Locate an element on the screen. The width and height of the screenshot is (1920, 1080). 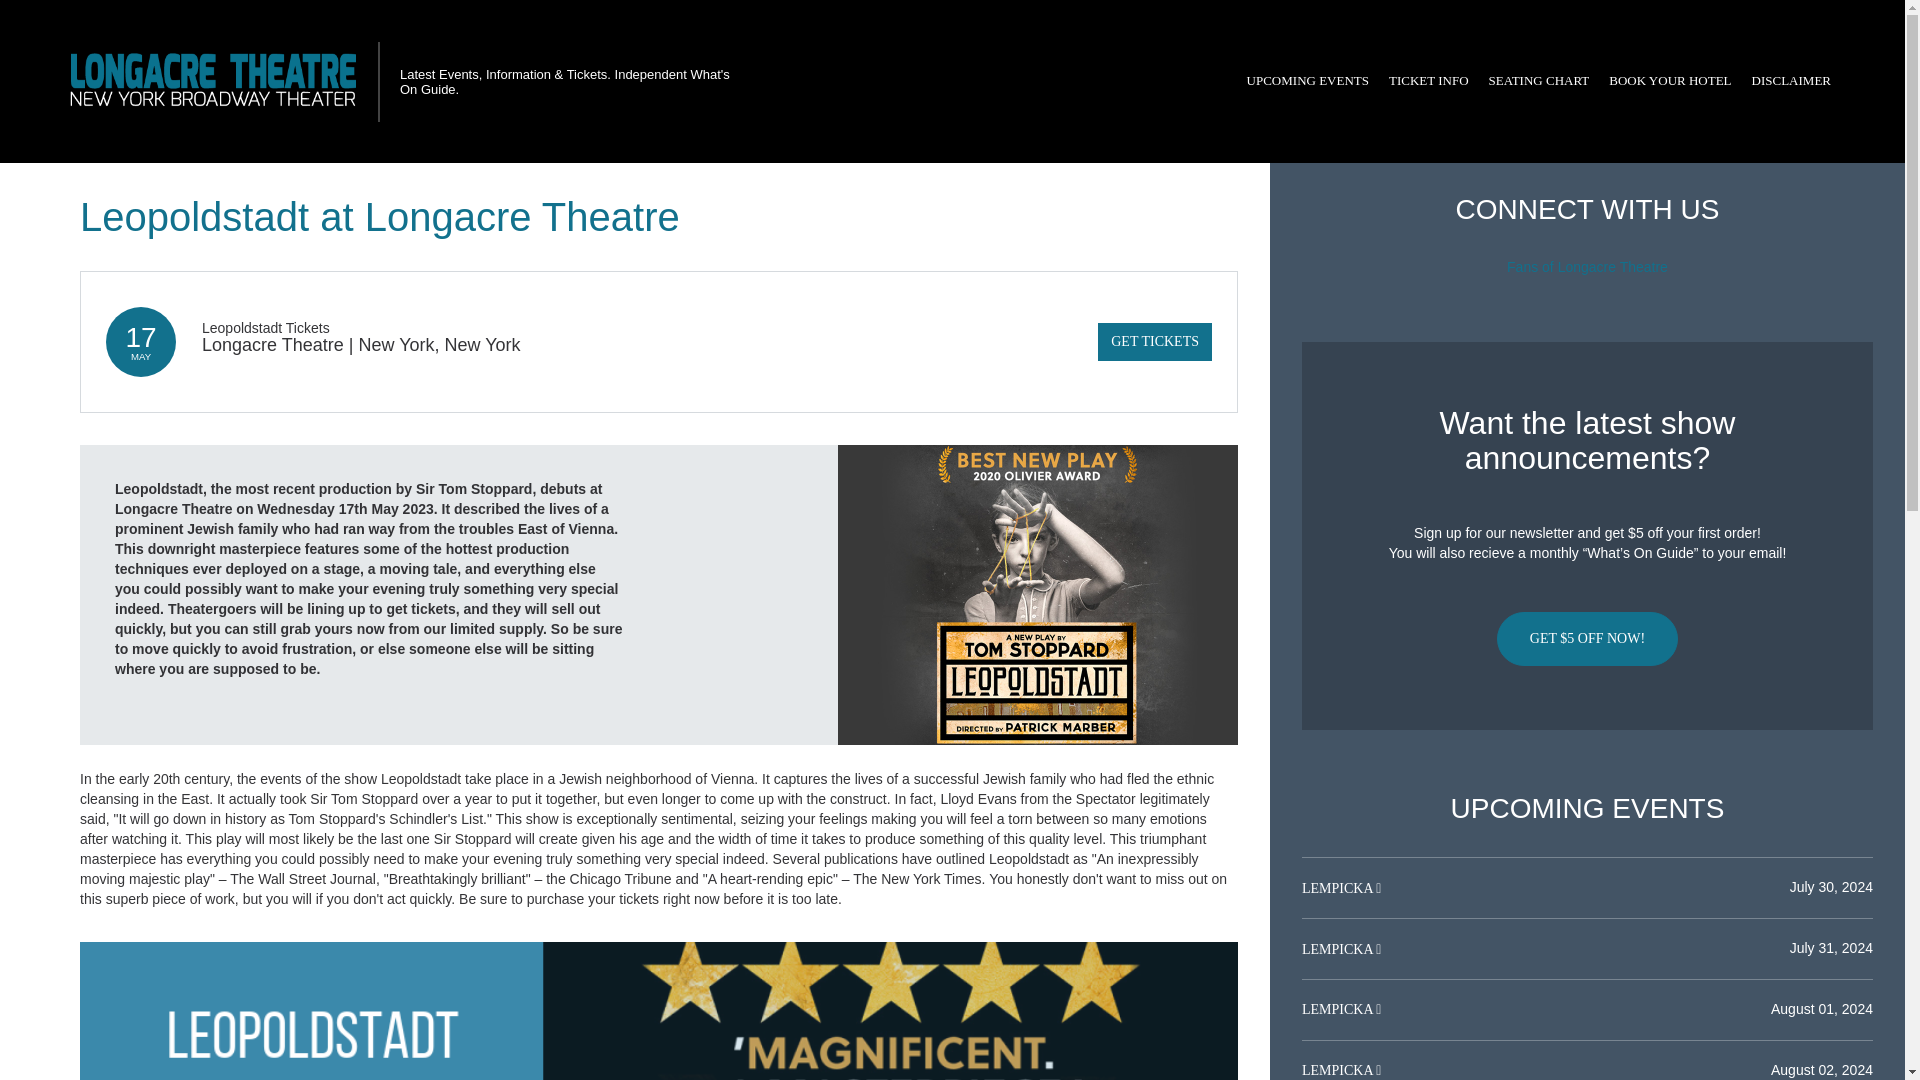
UPCOMING EVENTS is located at coordinates (1307, 81).